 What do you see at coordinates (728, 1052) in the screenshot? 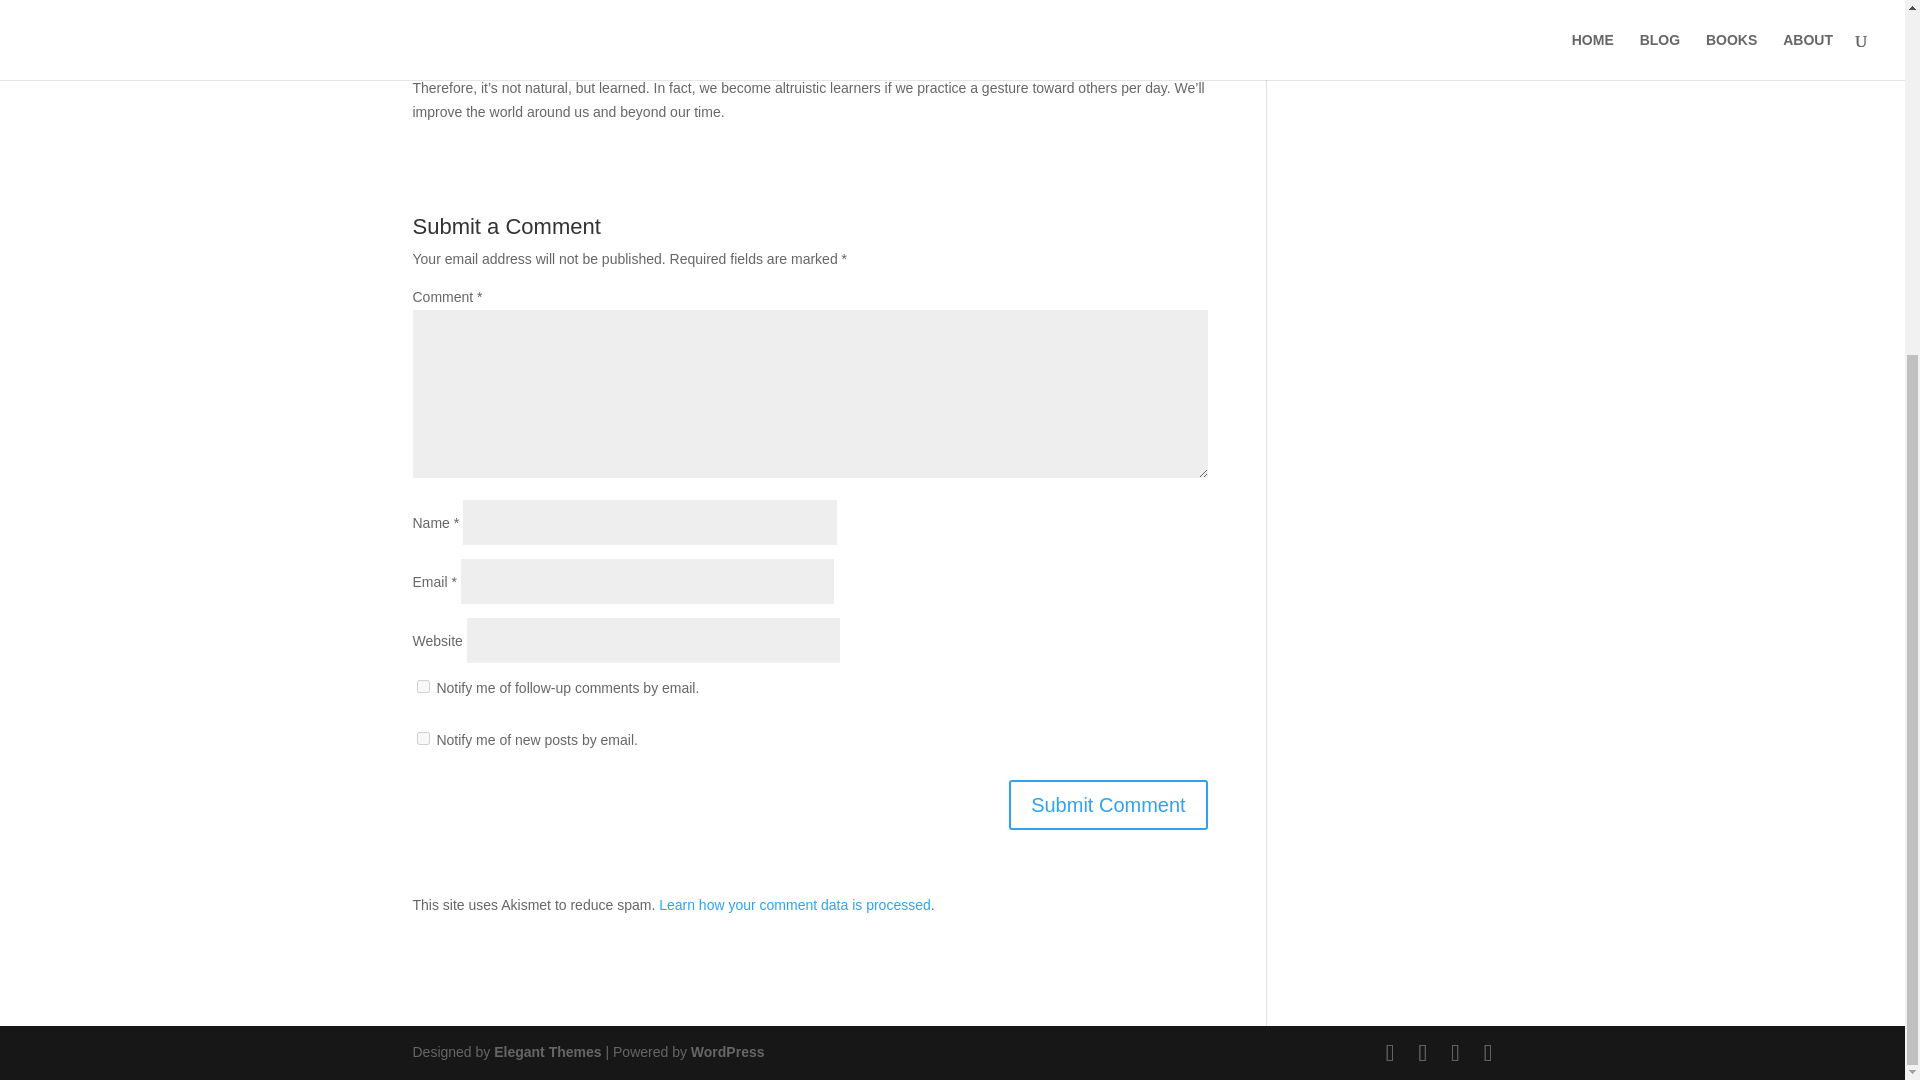
I see `WordPress` at bounding box center [728, 1052].